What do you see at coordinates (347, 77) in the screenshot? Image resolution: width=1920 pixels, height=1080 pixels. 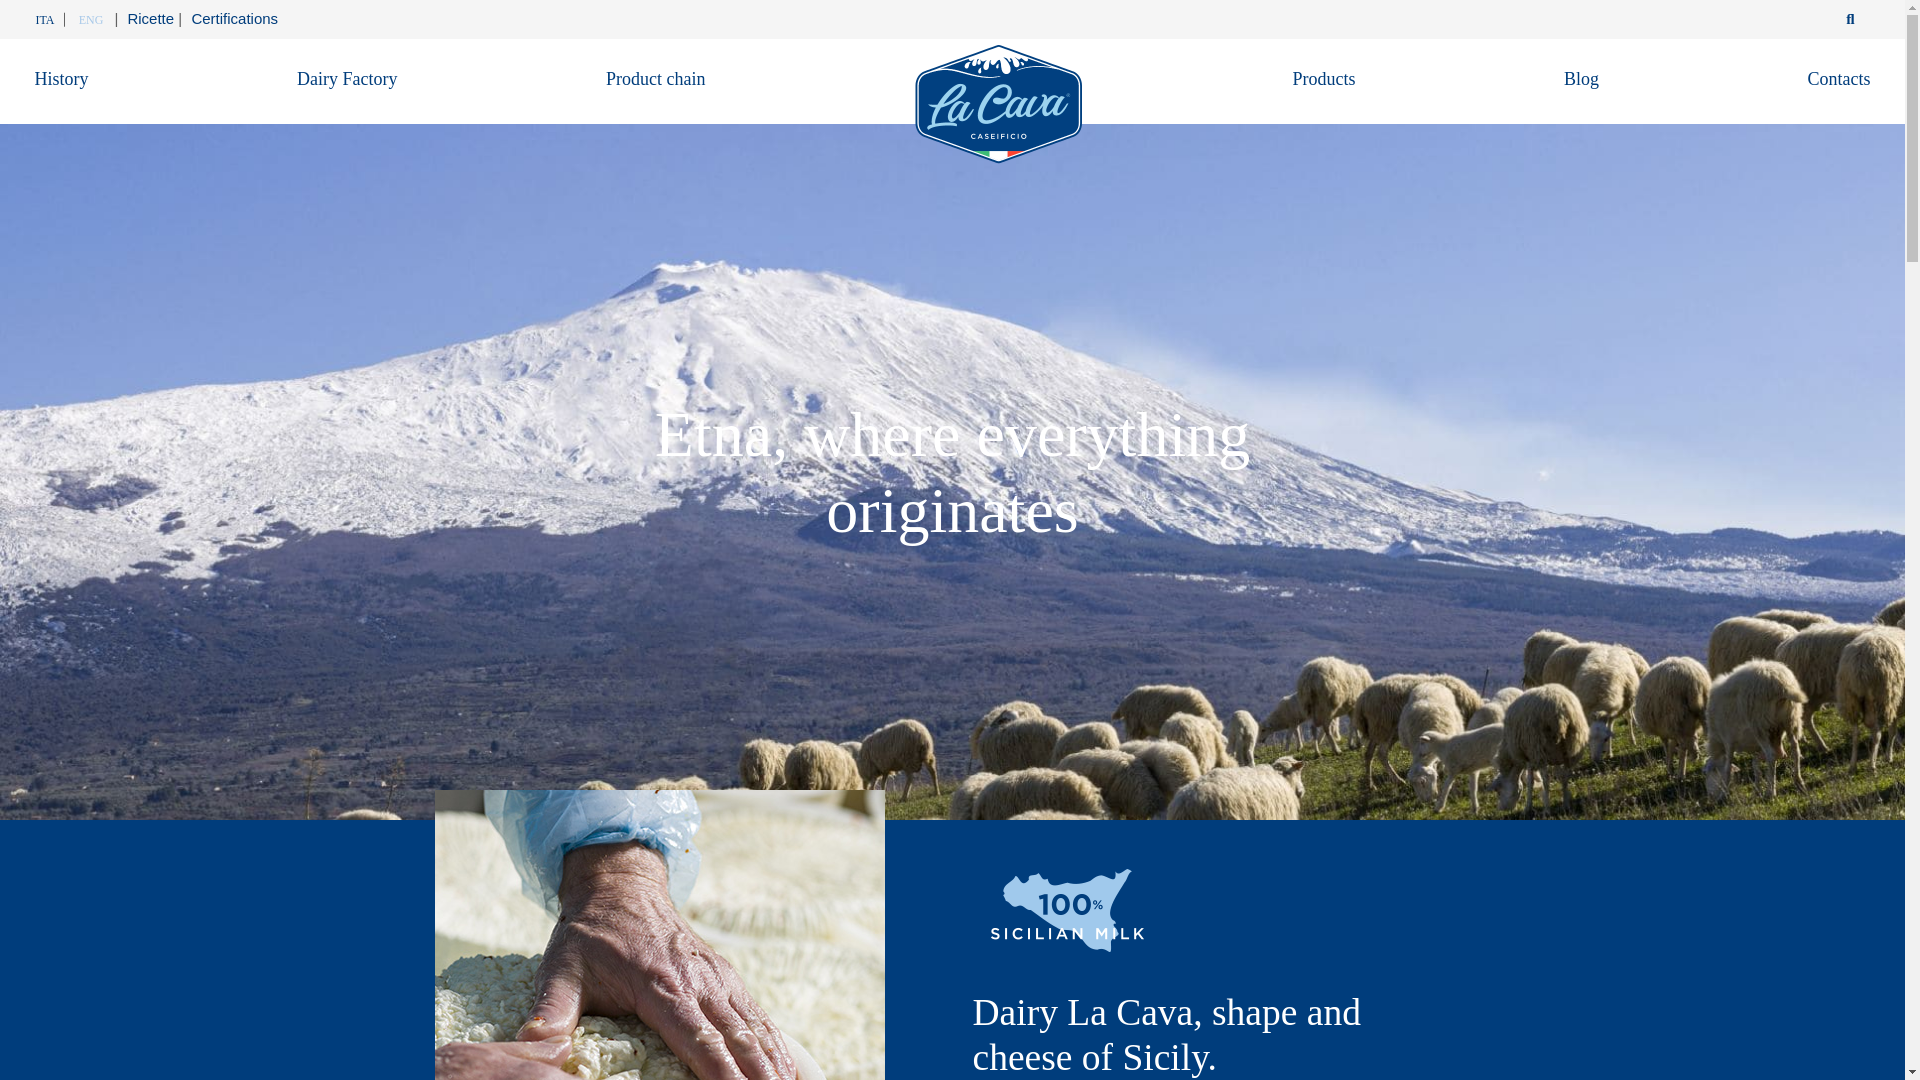 I see `Dairy Factory` at bounding box center [347, 77].